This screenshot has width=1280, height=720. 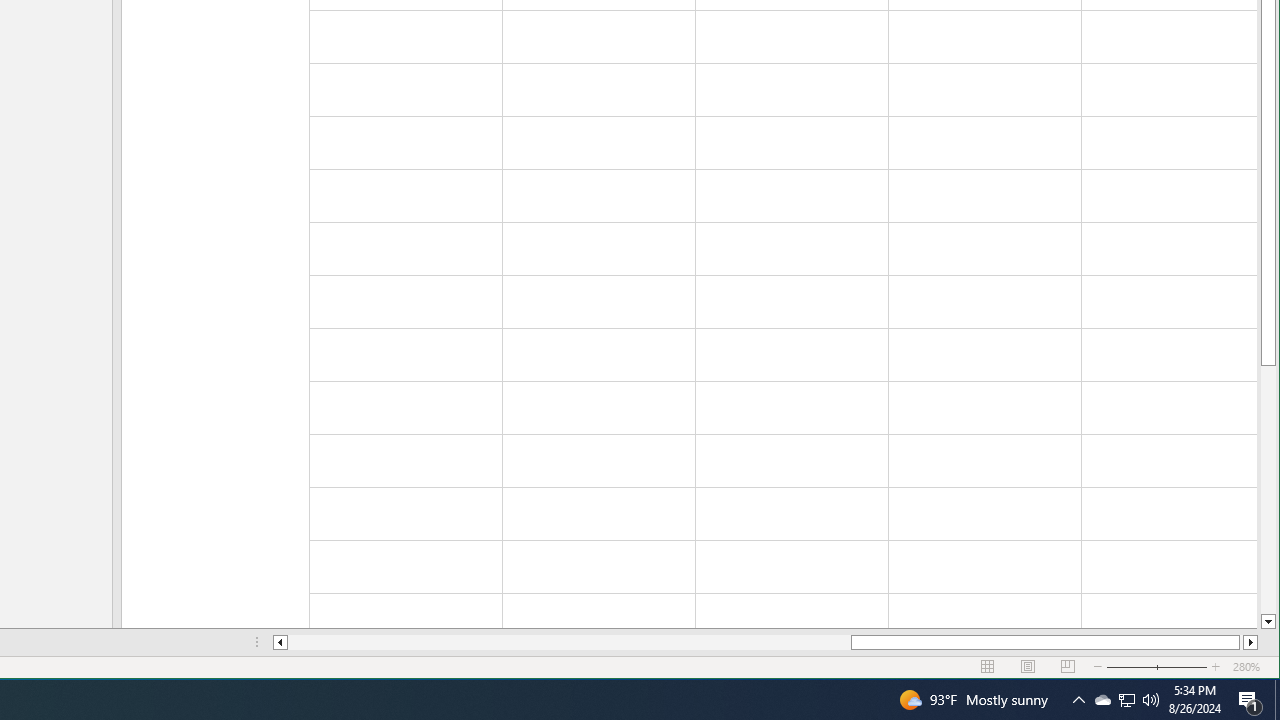 What do you see at coordinates (1277, 700) in the screenshot?
I see `Show desktop` at bounding box center [1277, 700].